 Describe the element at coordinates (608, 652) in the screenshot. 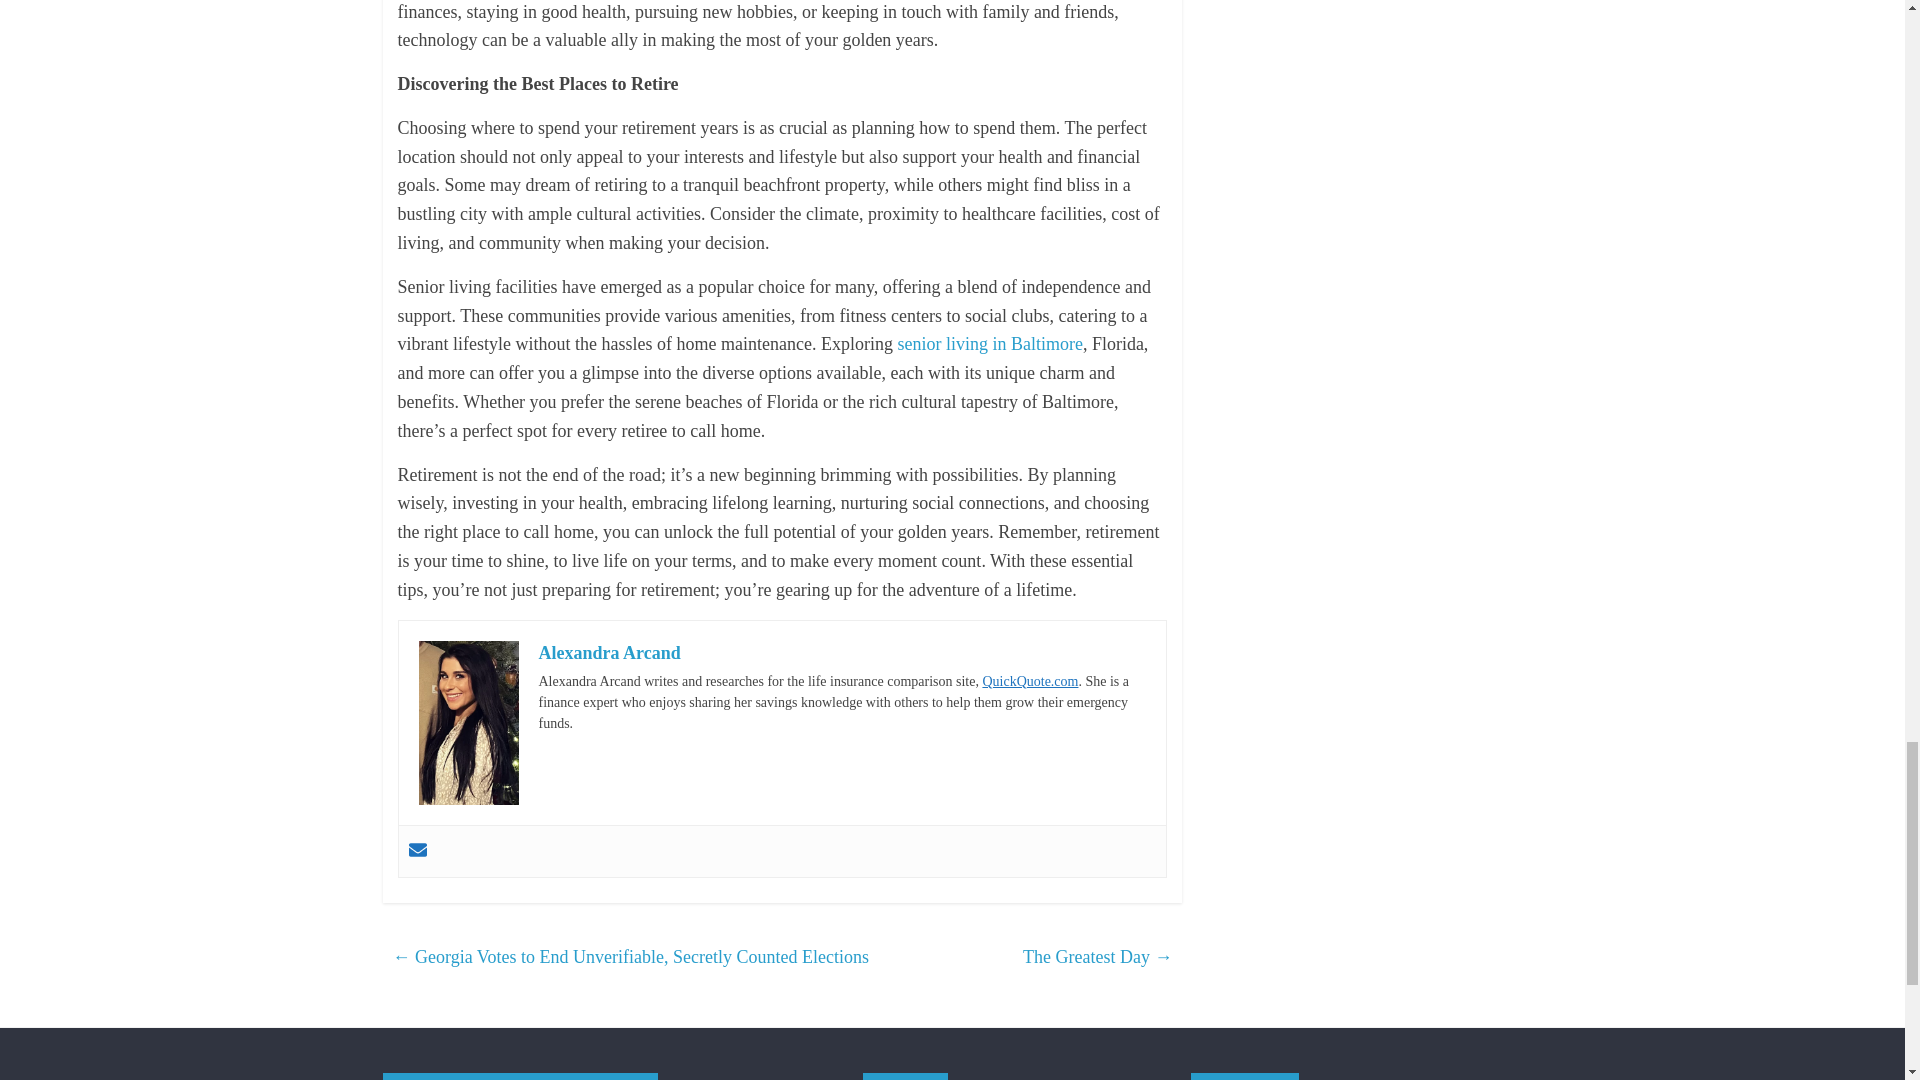

I see `Alexandra Arcand` at that location.